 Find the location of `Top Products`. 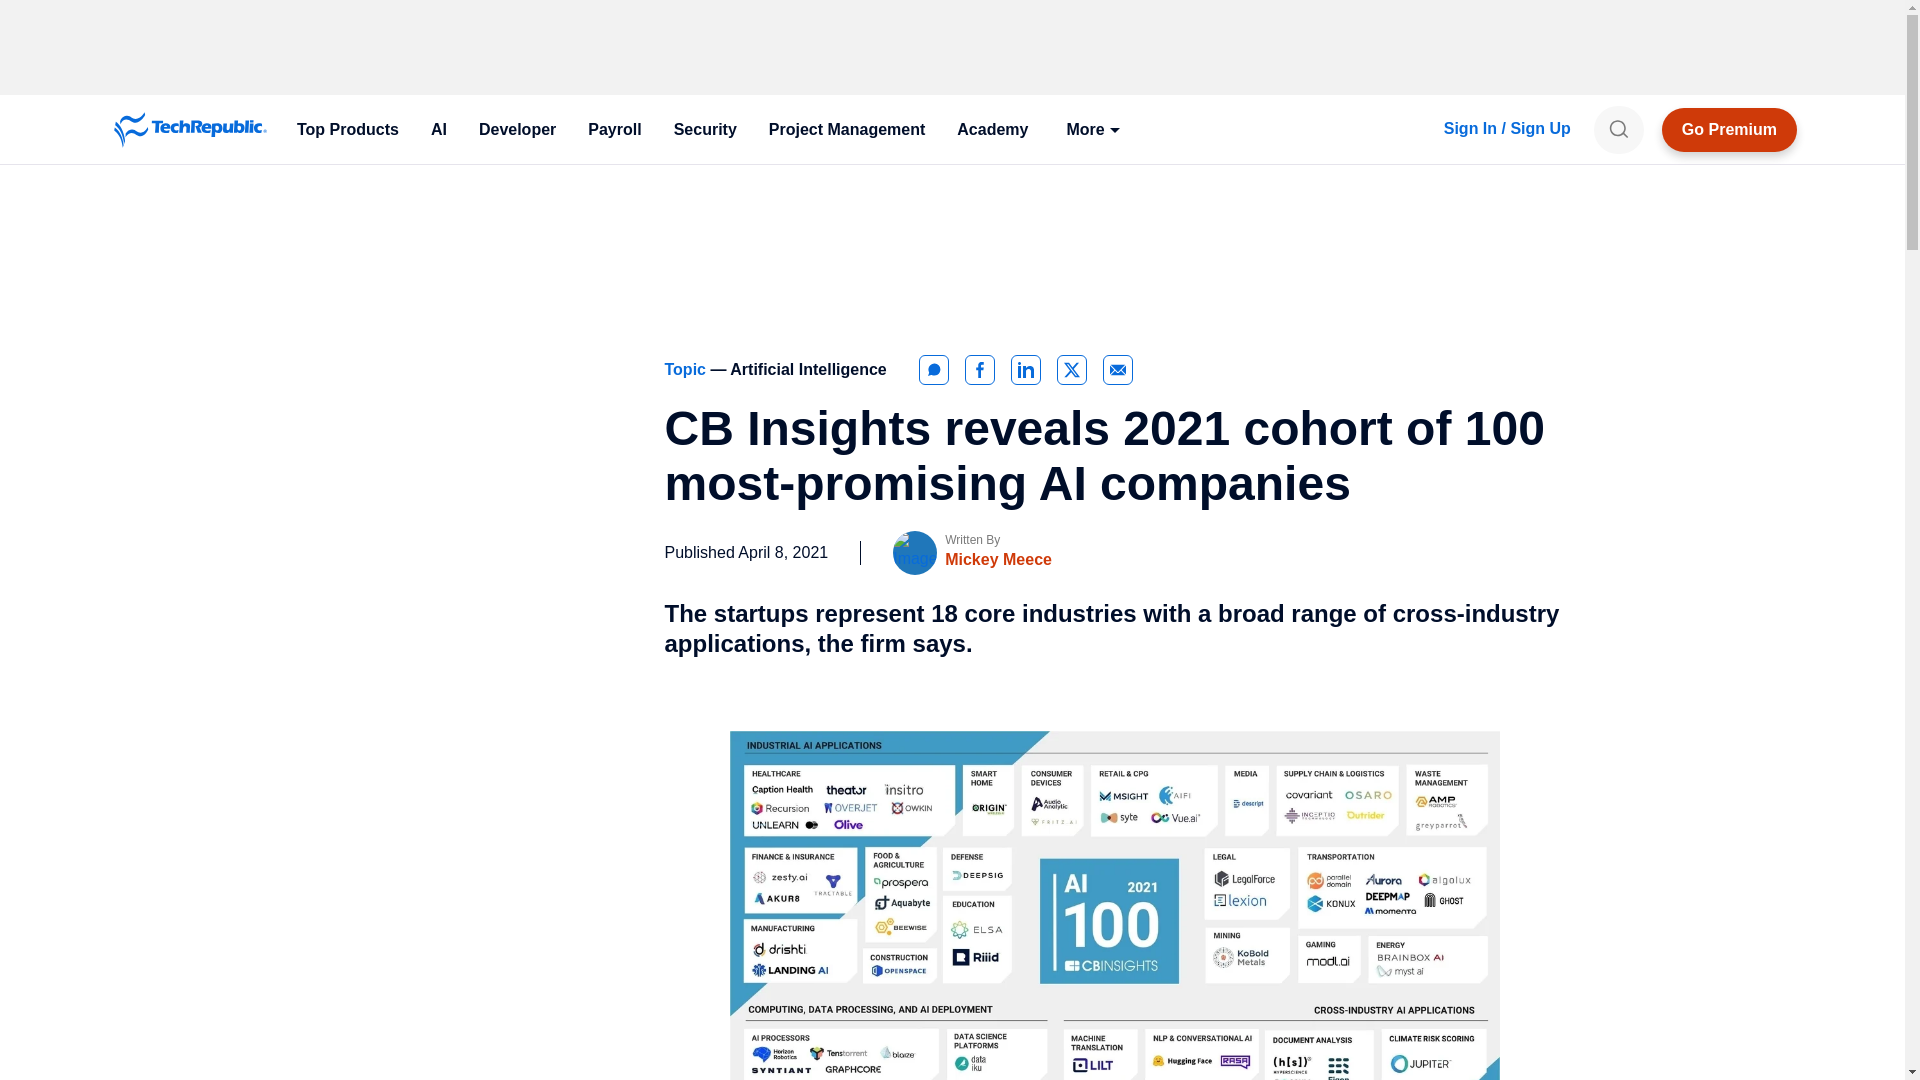

Top Products is located at coordinates (347, 130).